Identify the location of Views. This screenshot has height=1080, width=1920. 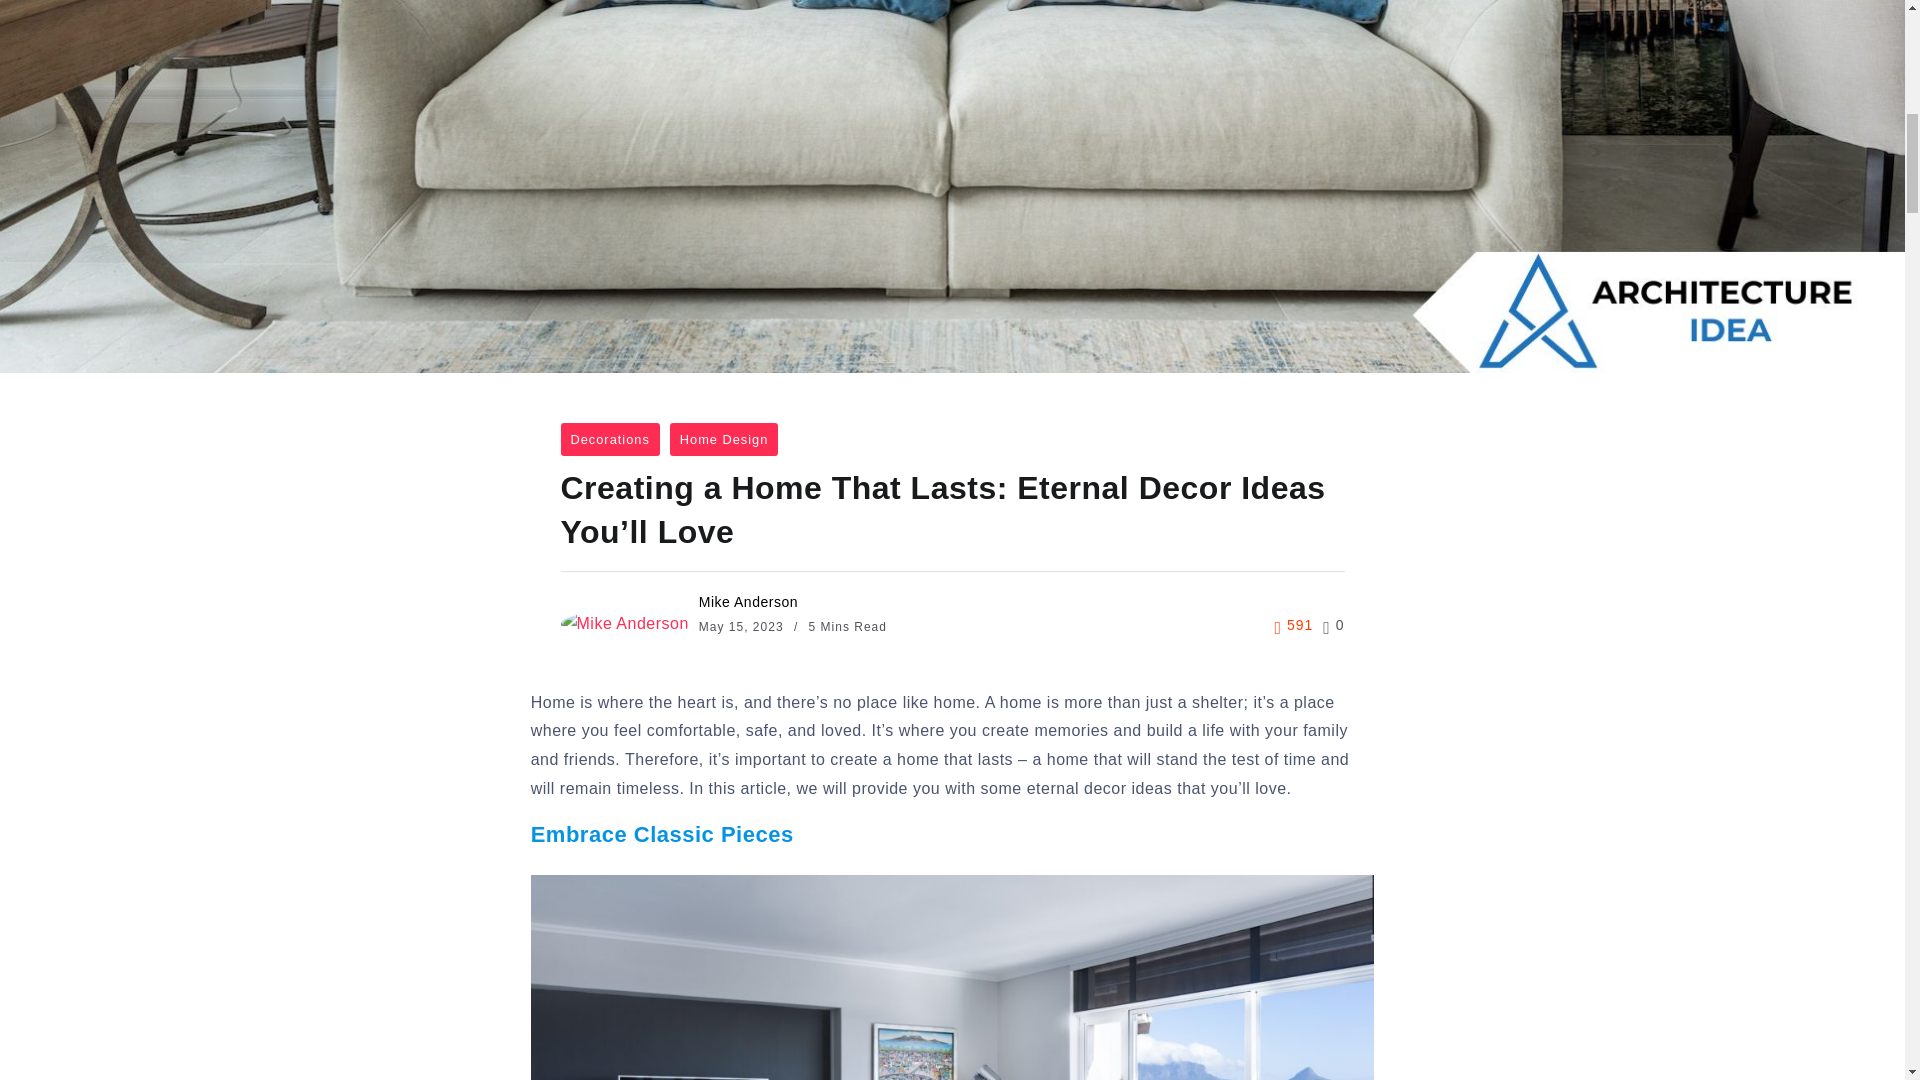
(1294, 626).